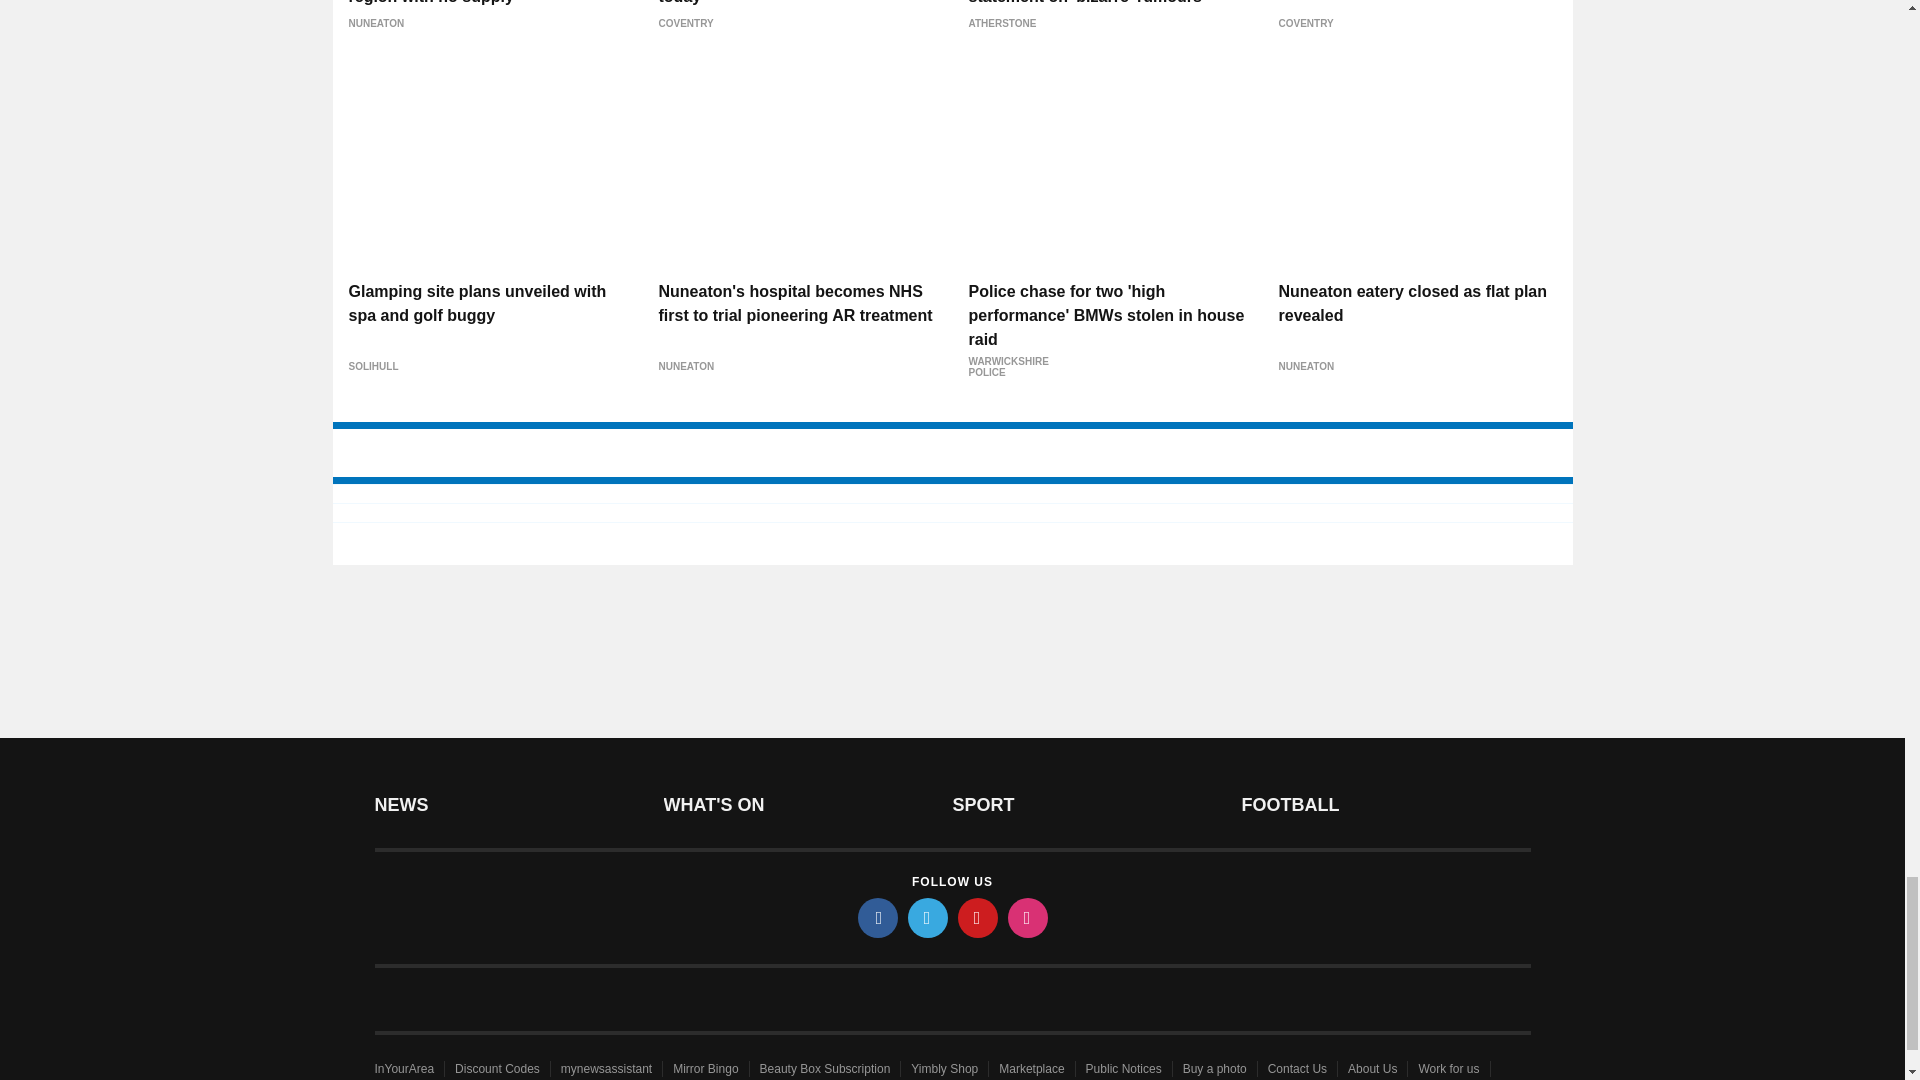 The height and width of the screenshot is (1080, 1920). I want to click on facebook, so click(878, 918).